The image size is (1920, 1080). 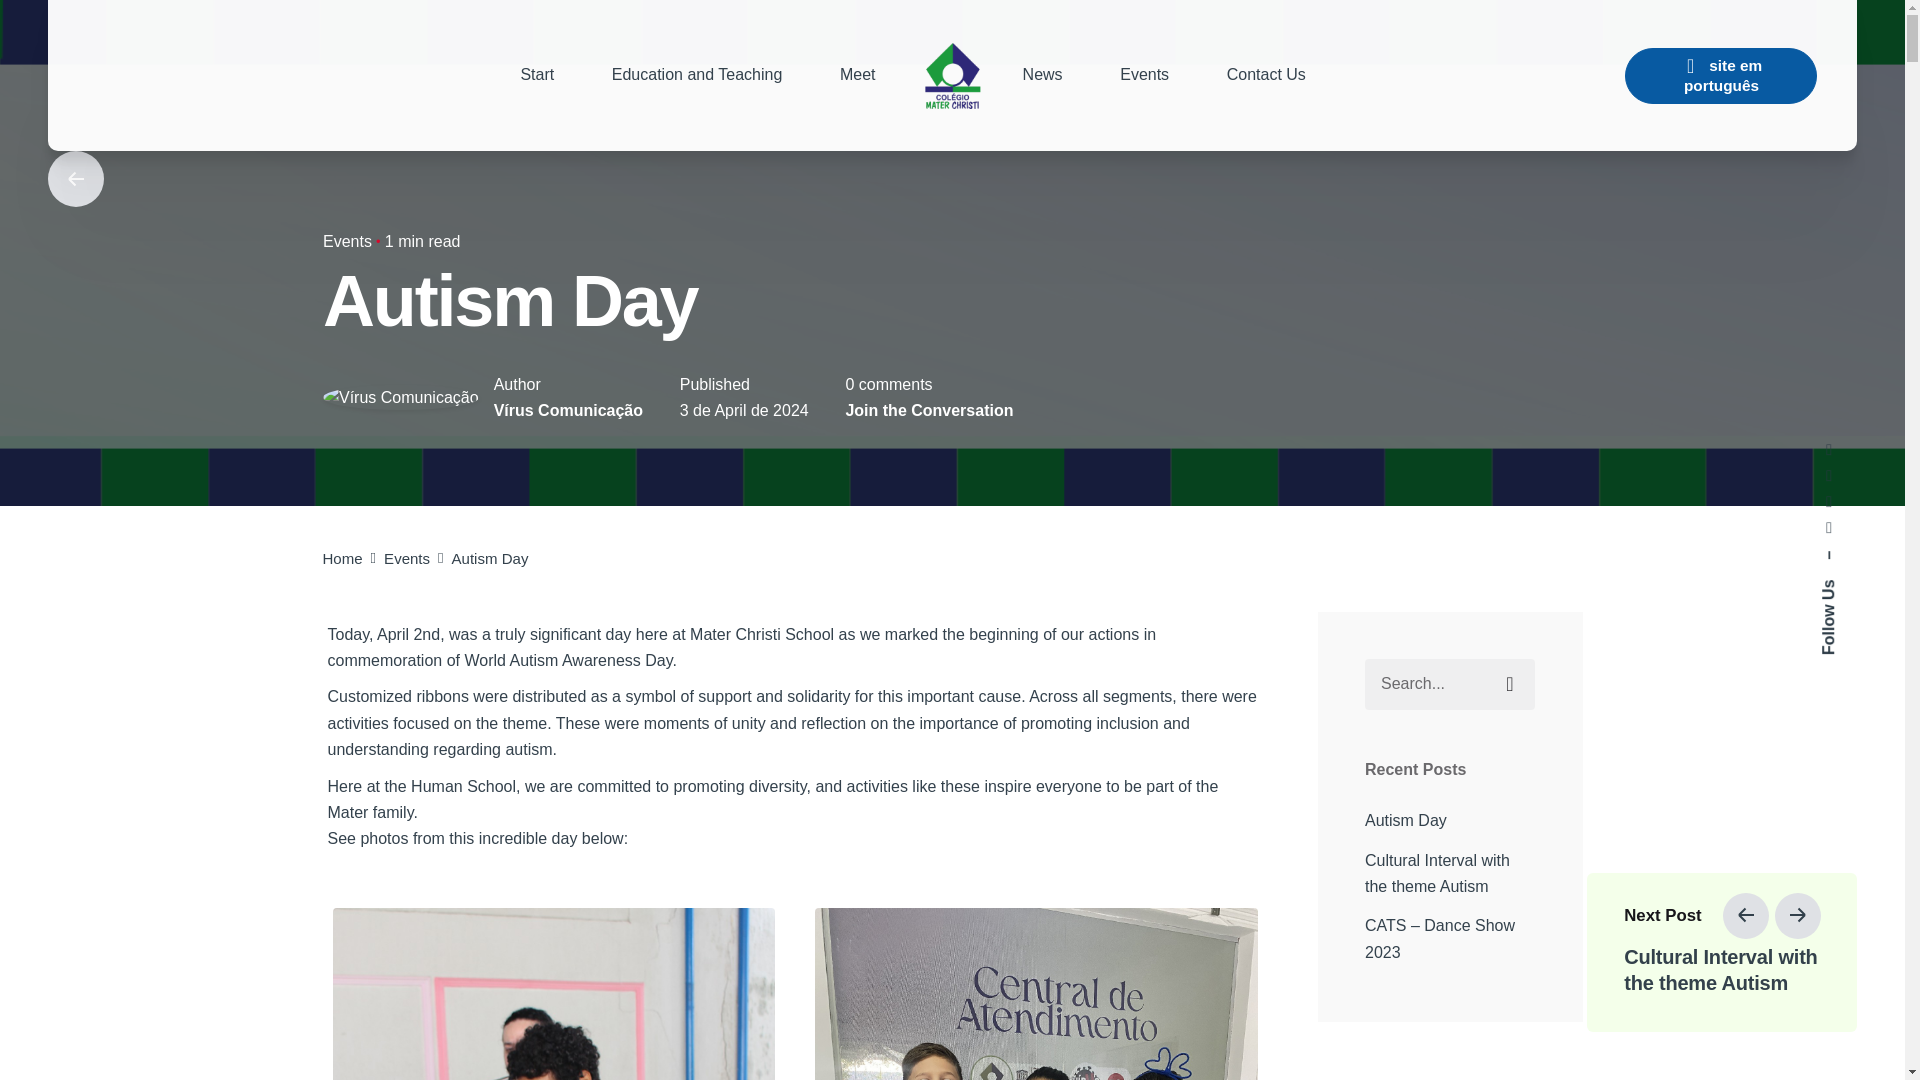 I want to click on Start, so click(x=537, y=74).